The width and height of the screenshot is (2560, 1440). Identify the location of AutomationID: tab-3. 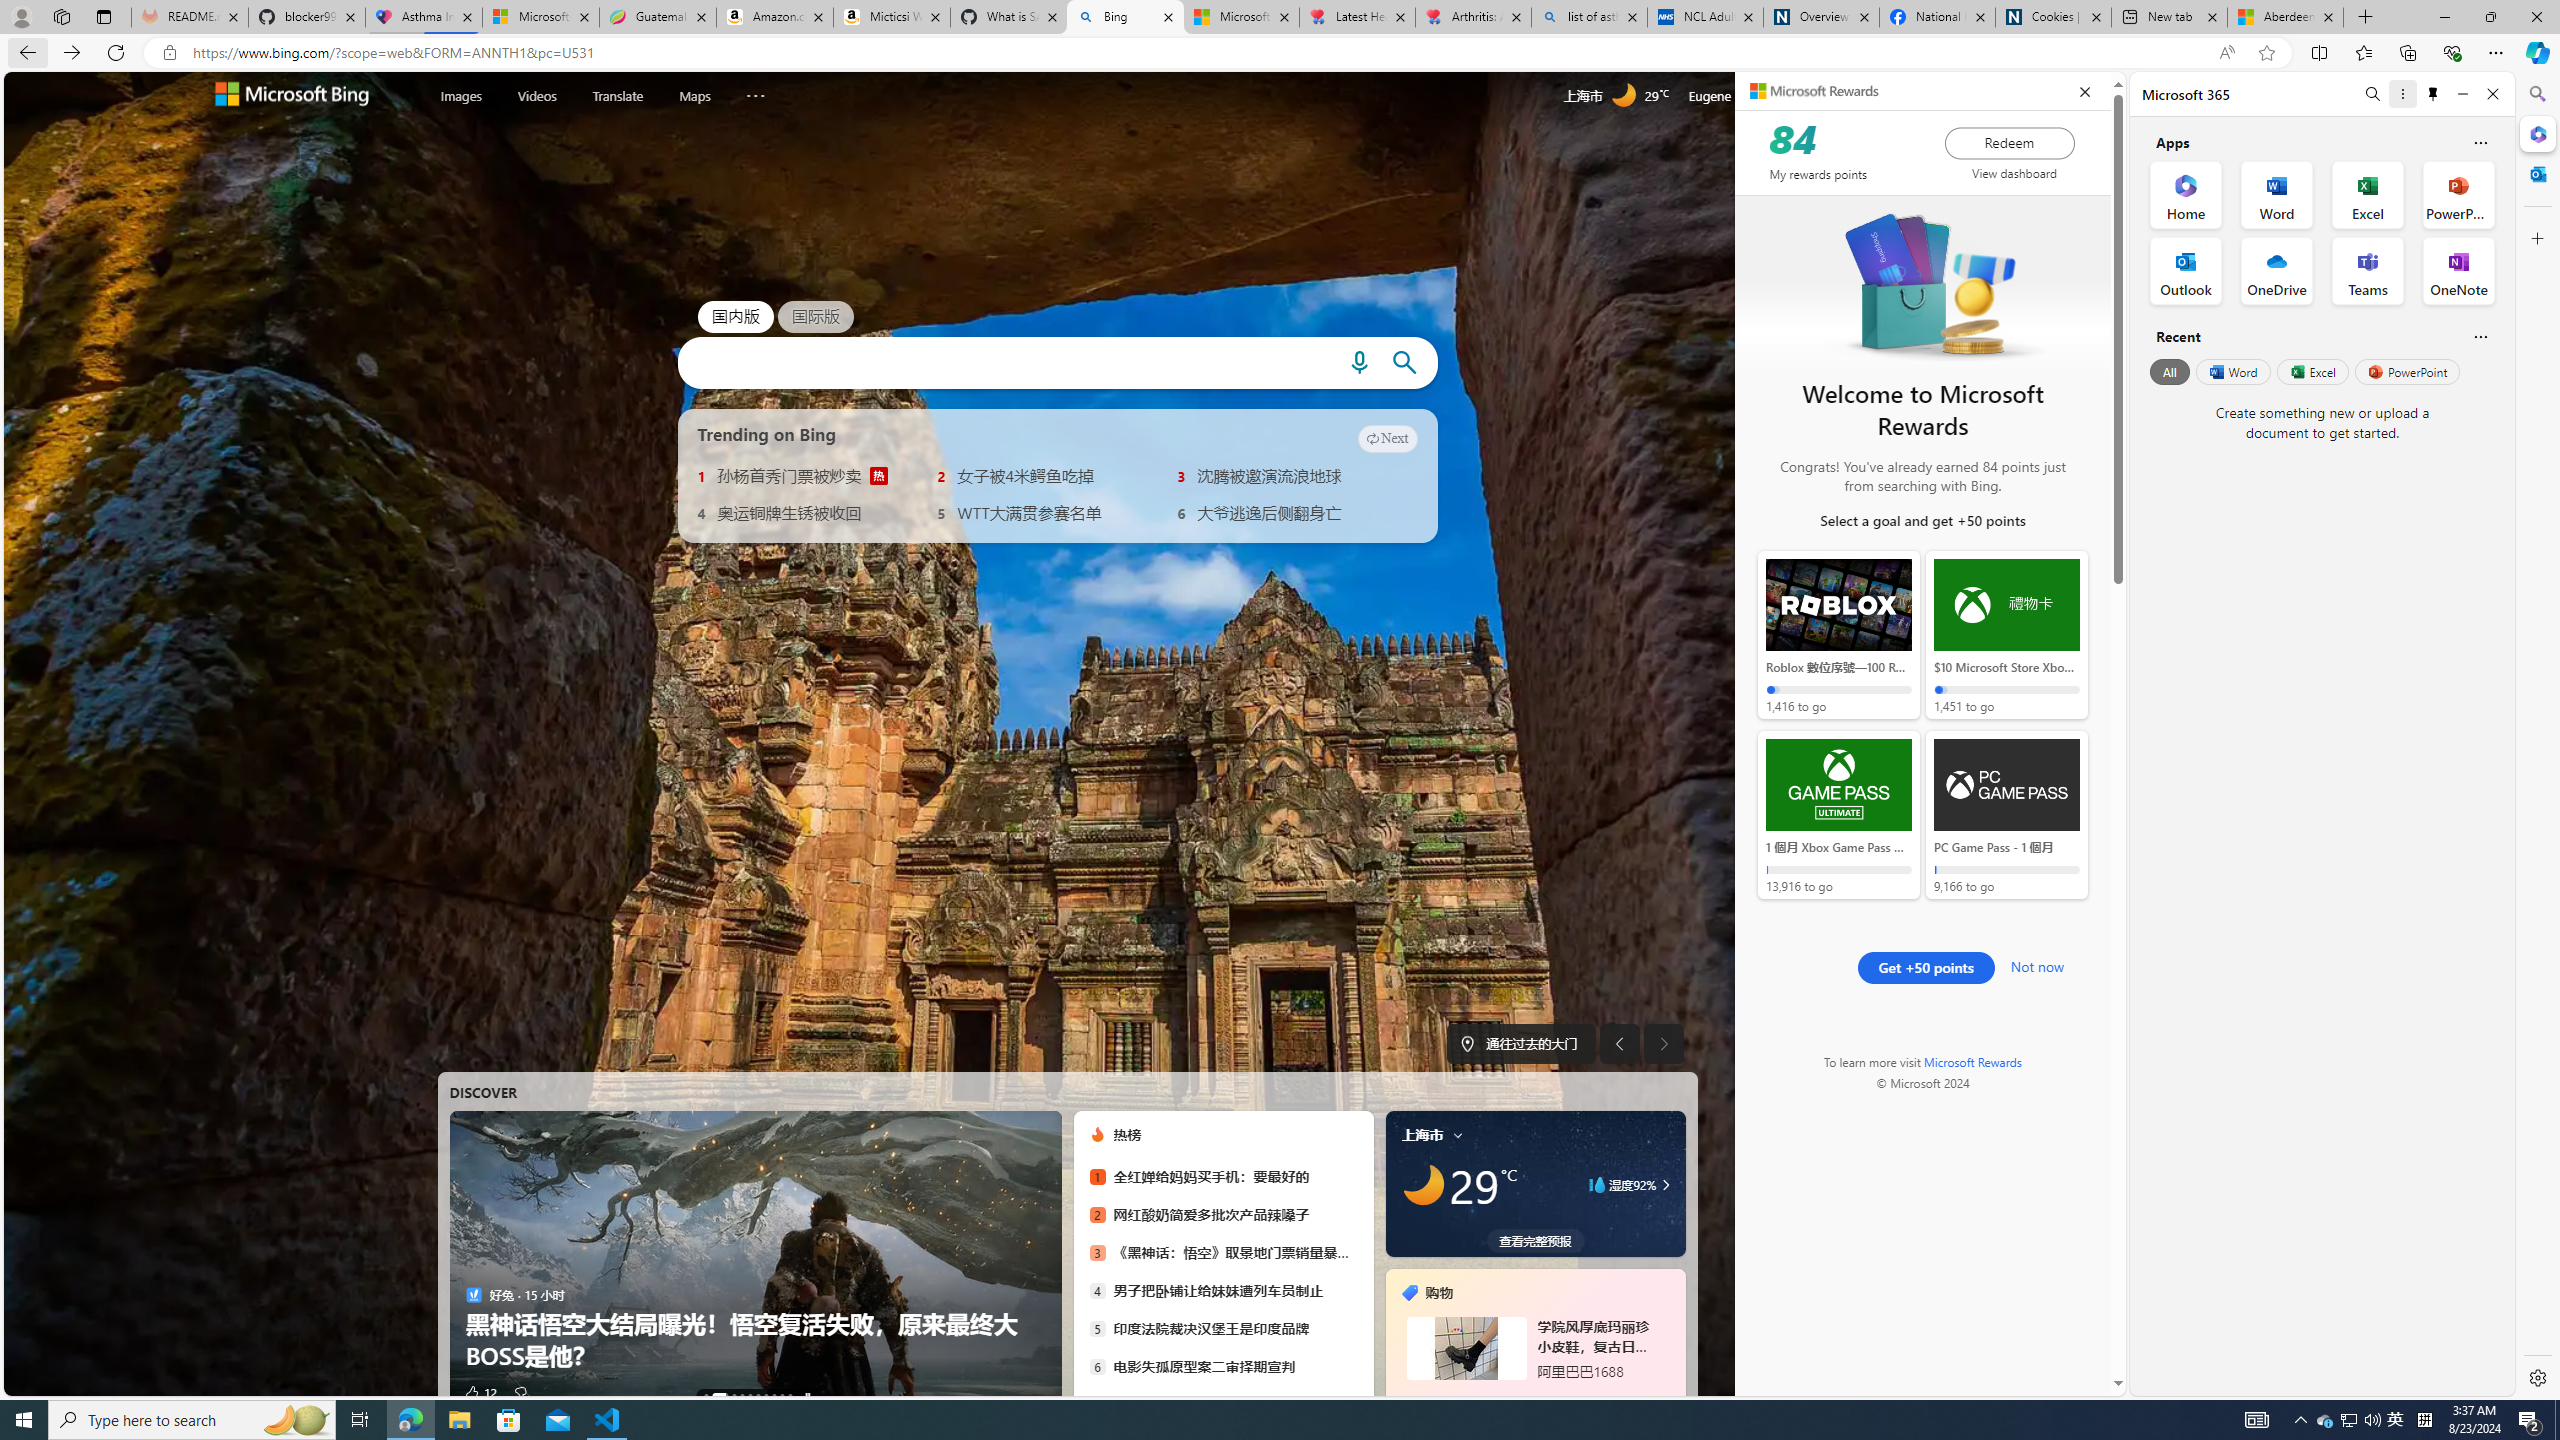
(740, 1396).